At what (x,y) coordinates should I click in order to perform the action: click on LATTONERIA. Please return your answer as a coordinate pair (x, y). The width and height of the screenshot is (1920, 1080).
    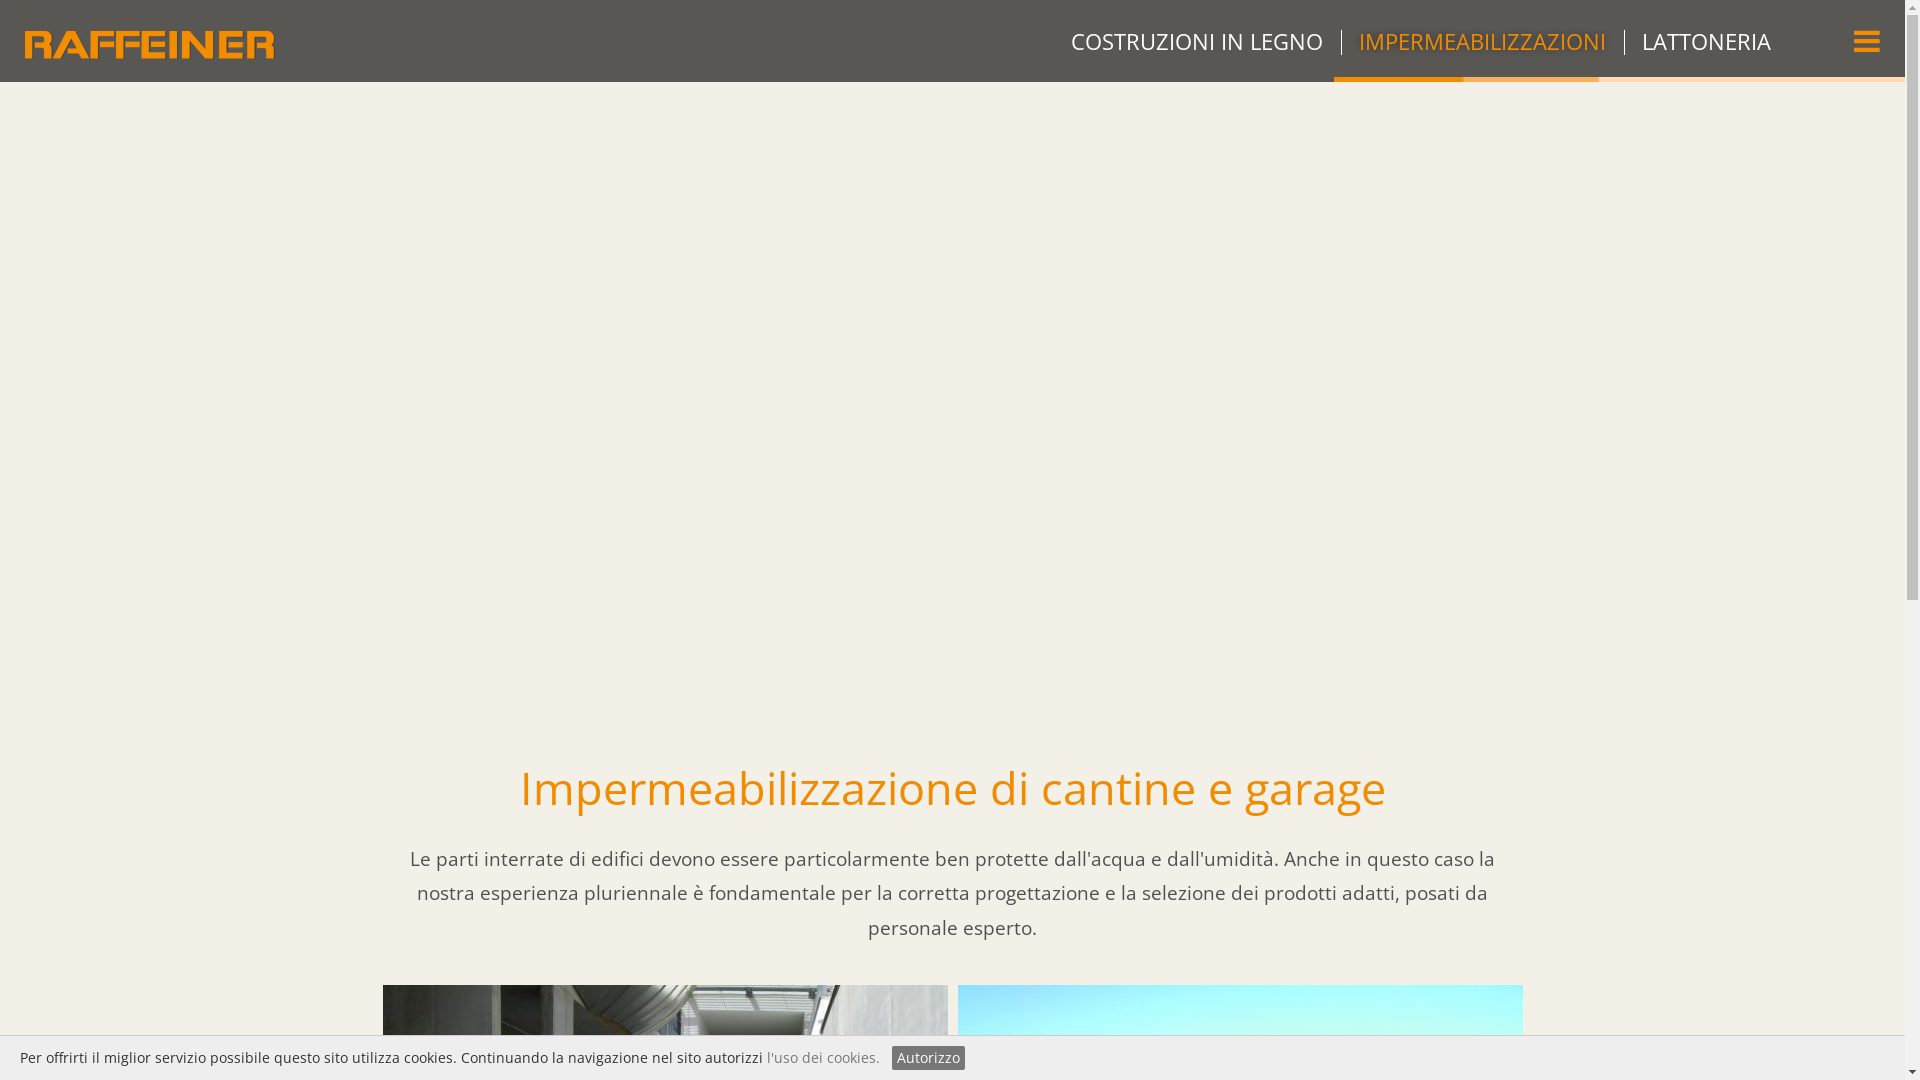
    Looking at the image, I should click on (1706, 41).